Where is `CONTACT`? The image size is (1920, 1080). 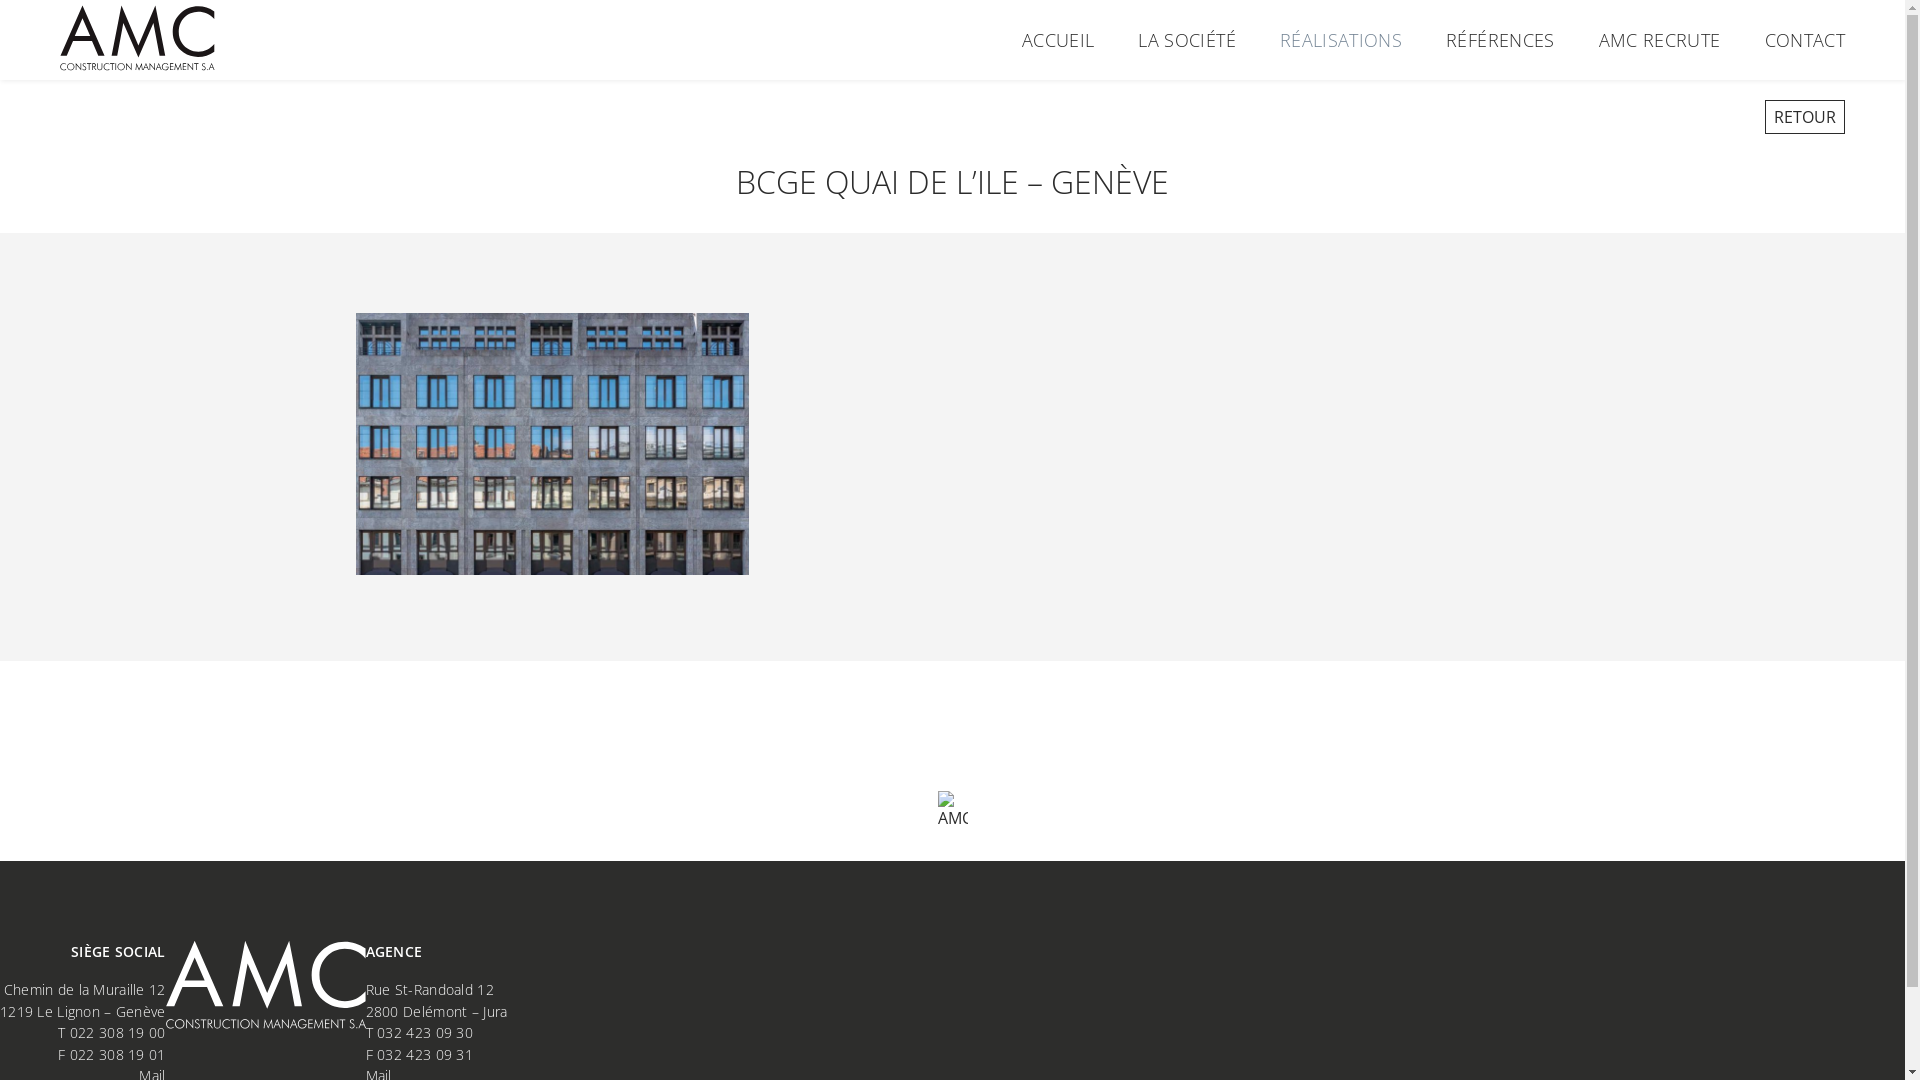 CONTACT is located at coordinates (1805, 40).